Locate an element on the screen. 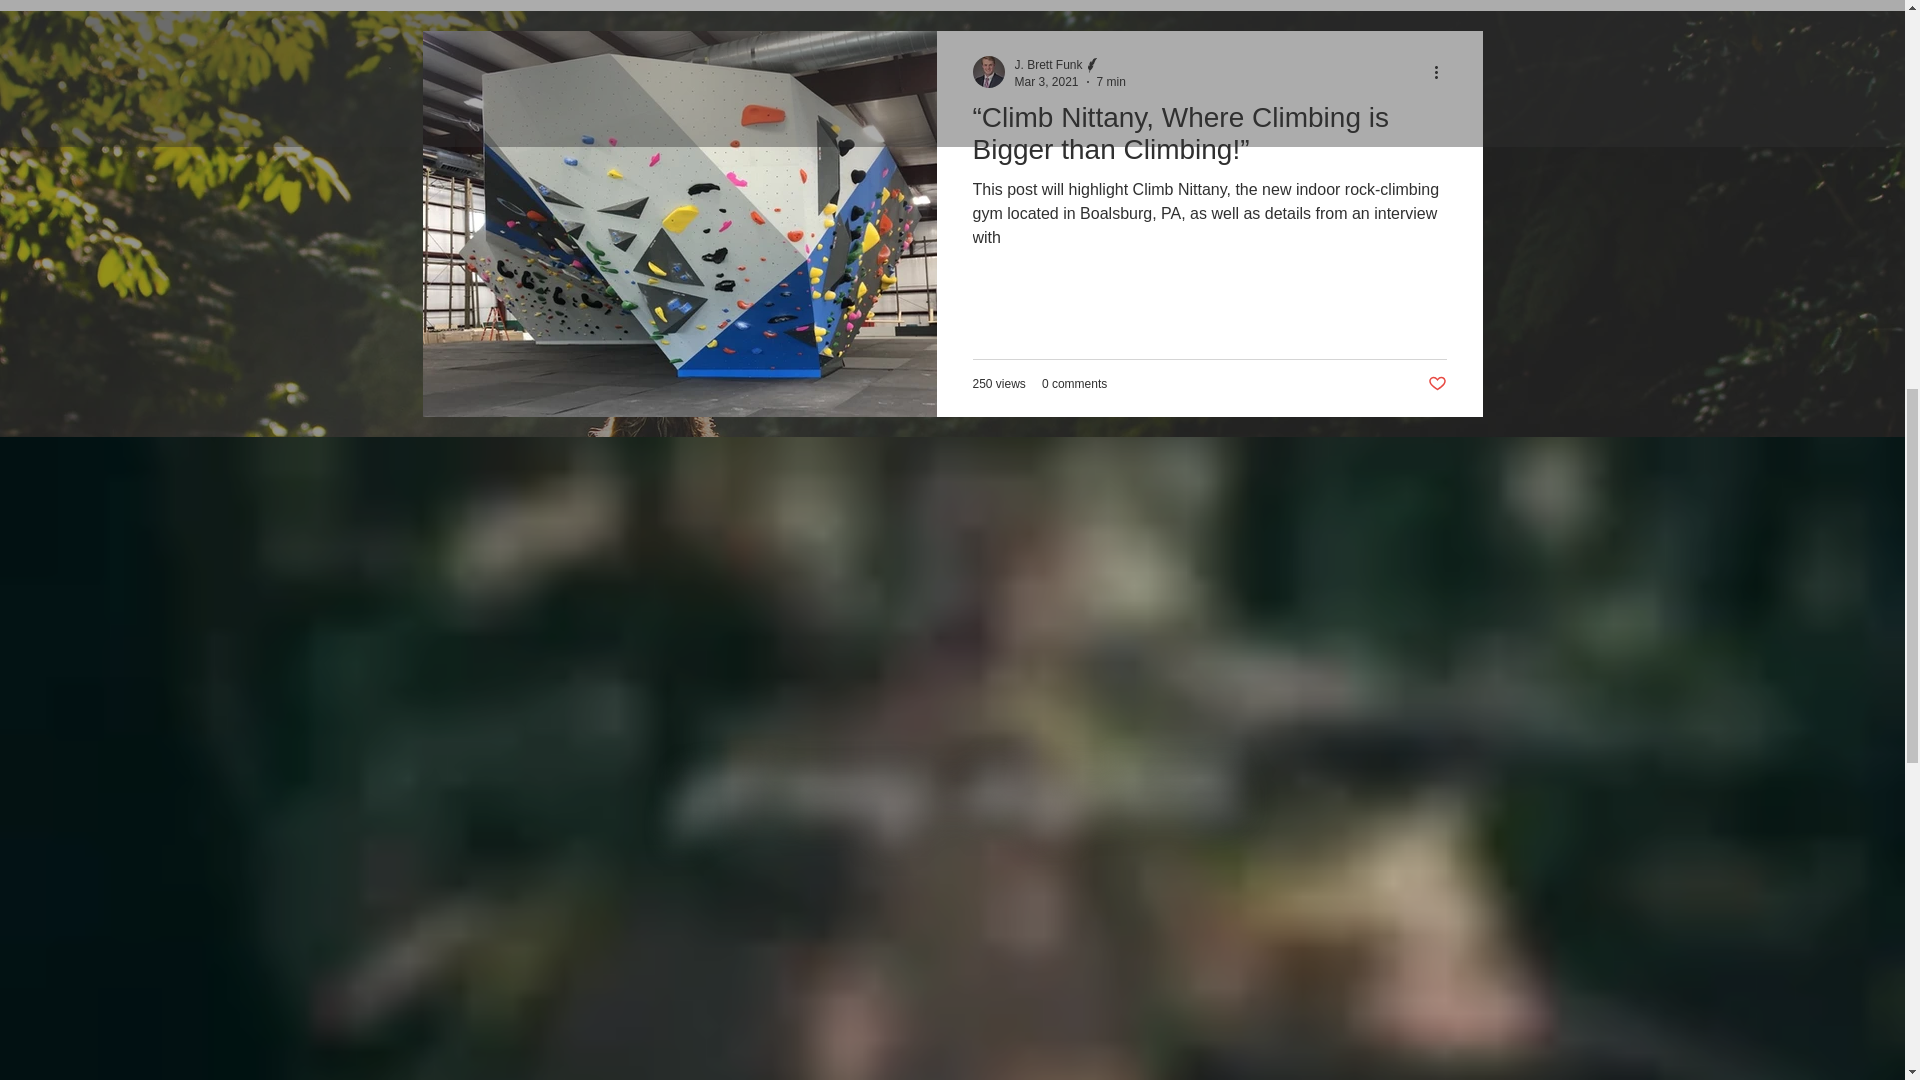 Image resolution: width=1920 pixels, height=1080 pixels. Mar 3, 2021 is located at coordinates (1045, 80).